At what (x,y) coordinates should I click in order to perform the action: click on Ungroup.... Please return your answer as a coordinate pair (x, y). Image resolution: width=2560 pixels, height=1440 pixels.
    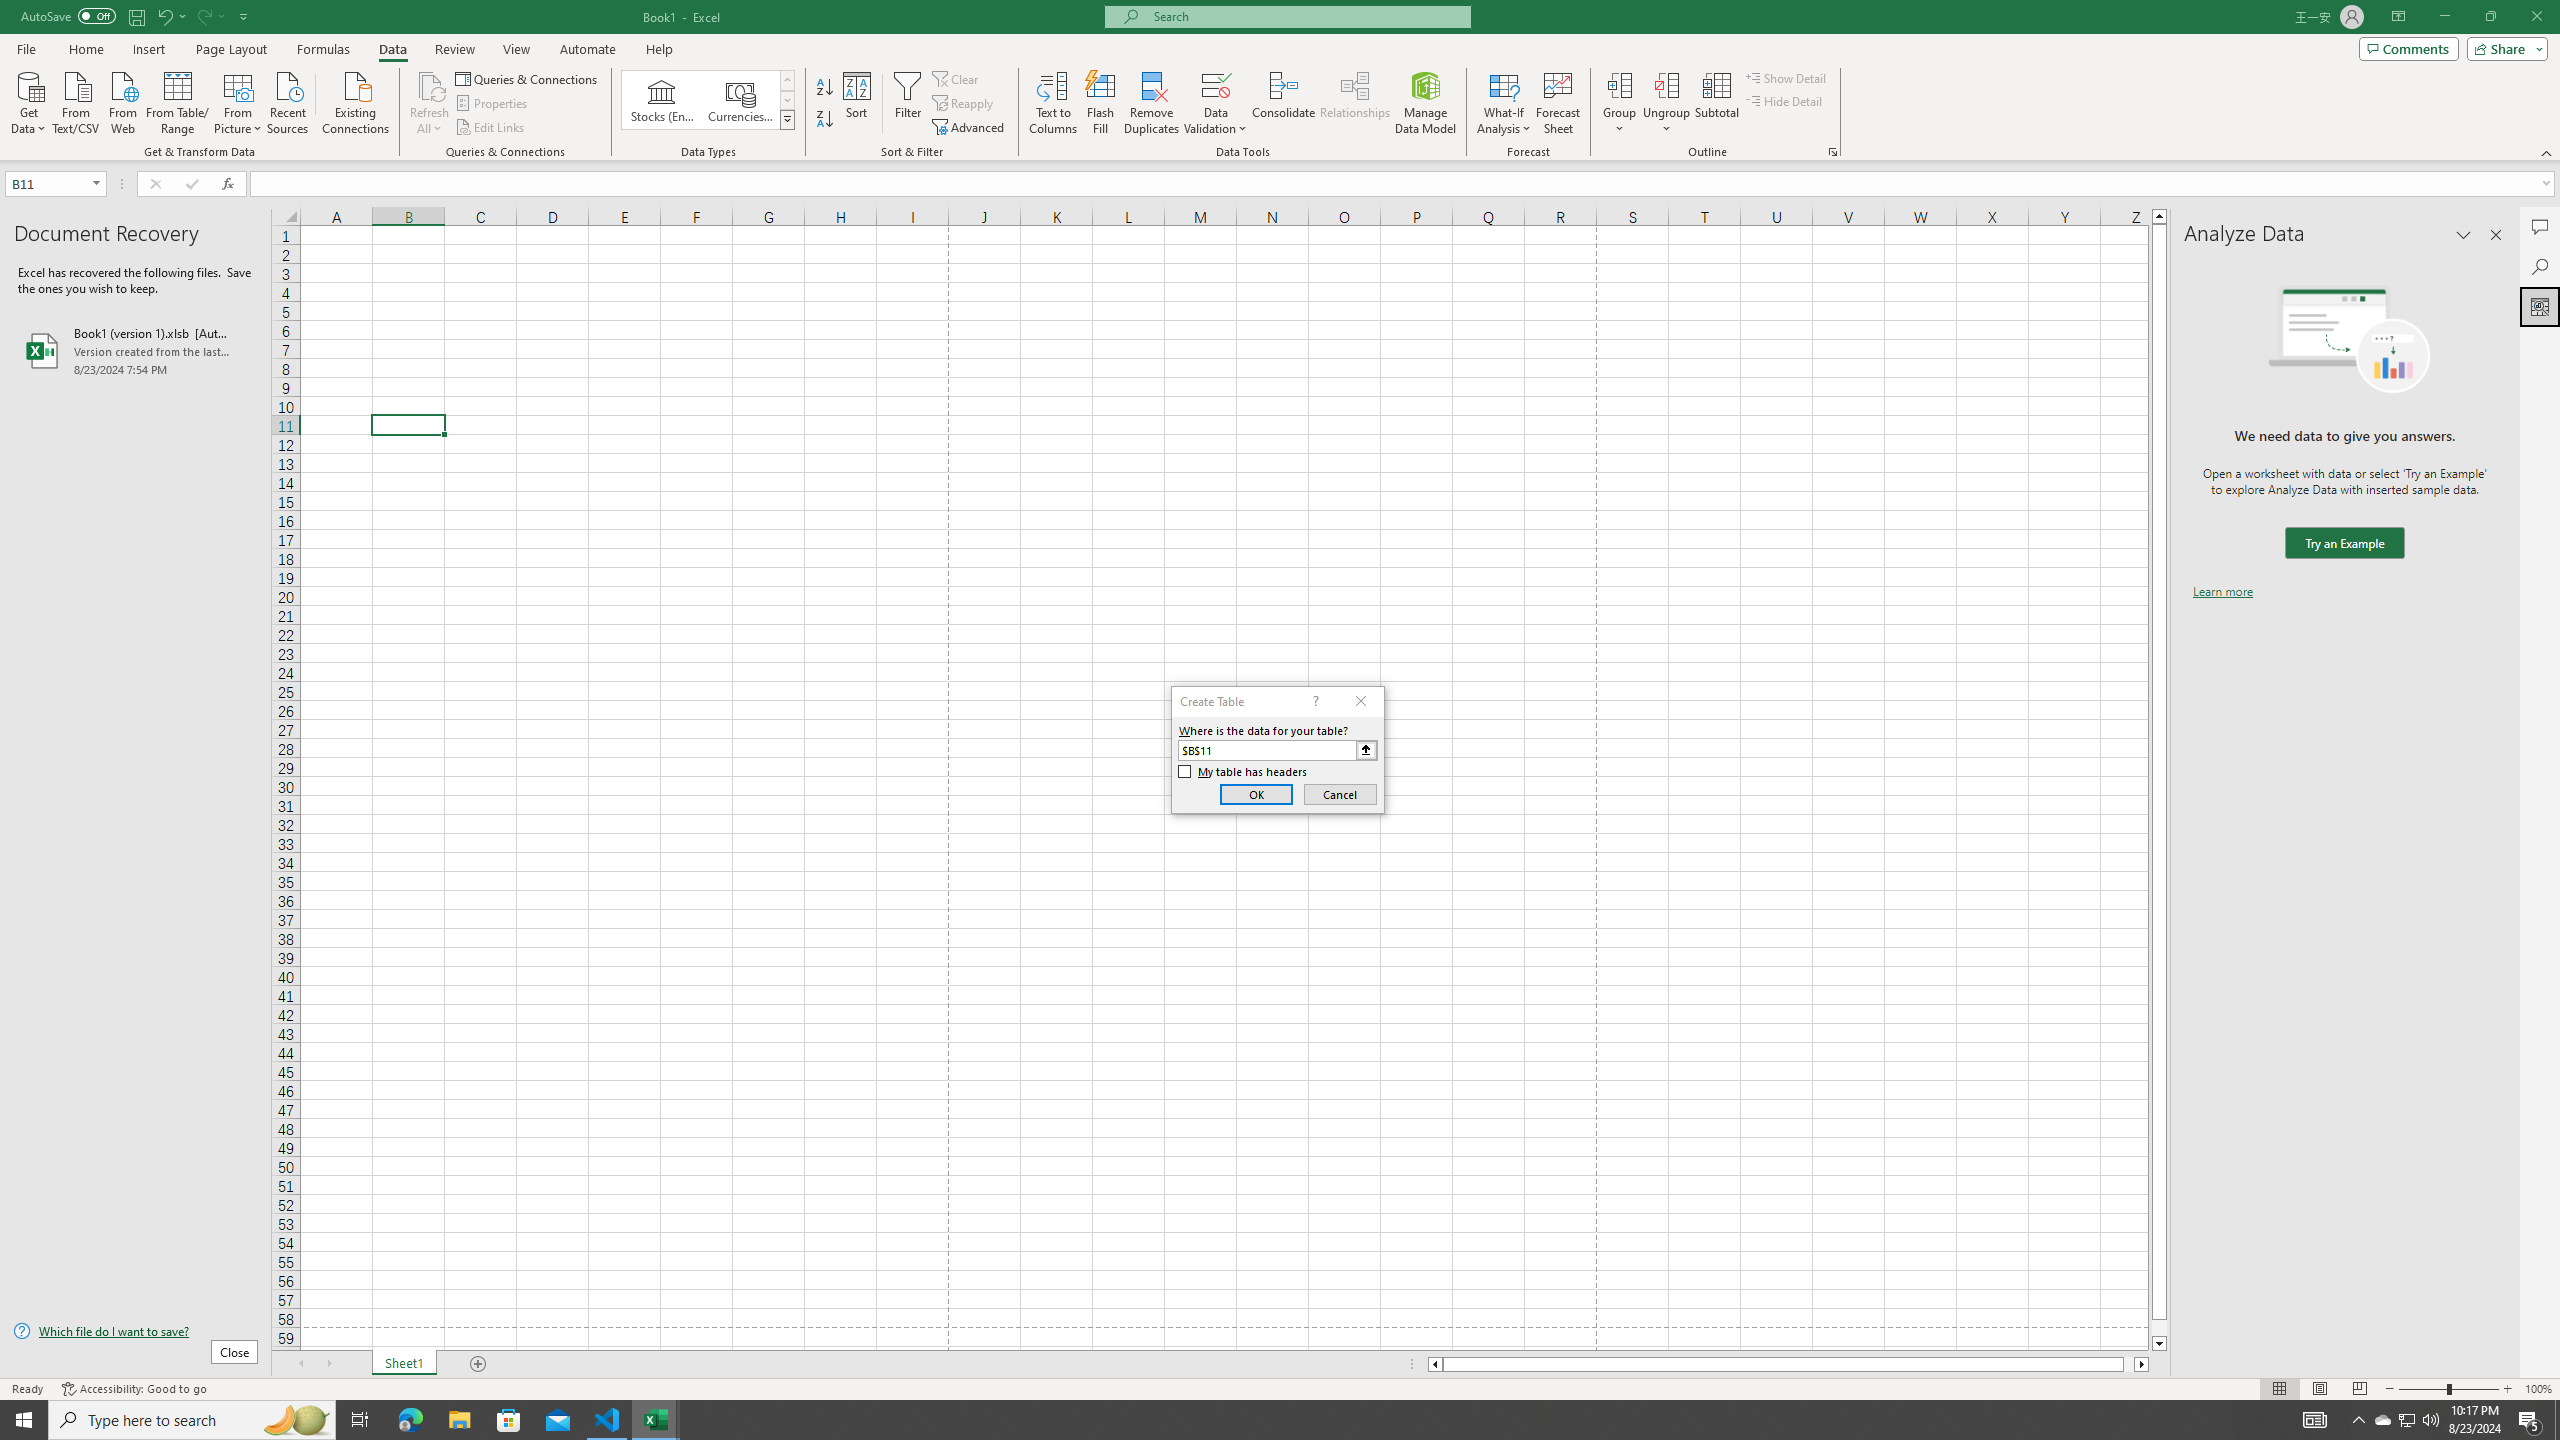
    Looking at the image, I should click on (1666, 85).